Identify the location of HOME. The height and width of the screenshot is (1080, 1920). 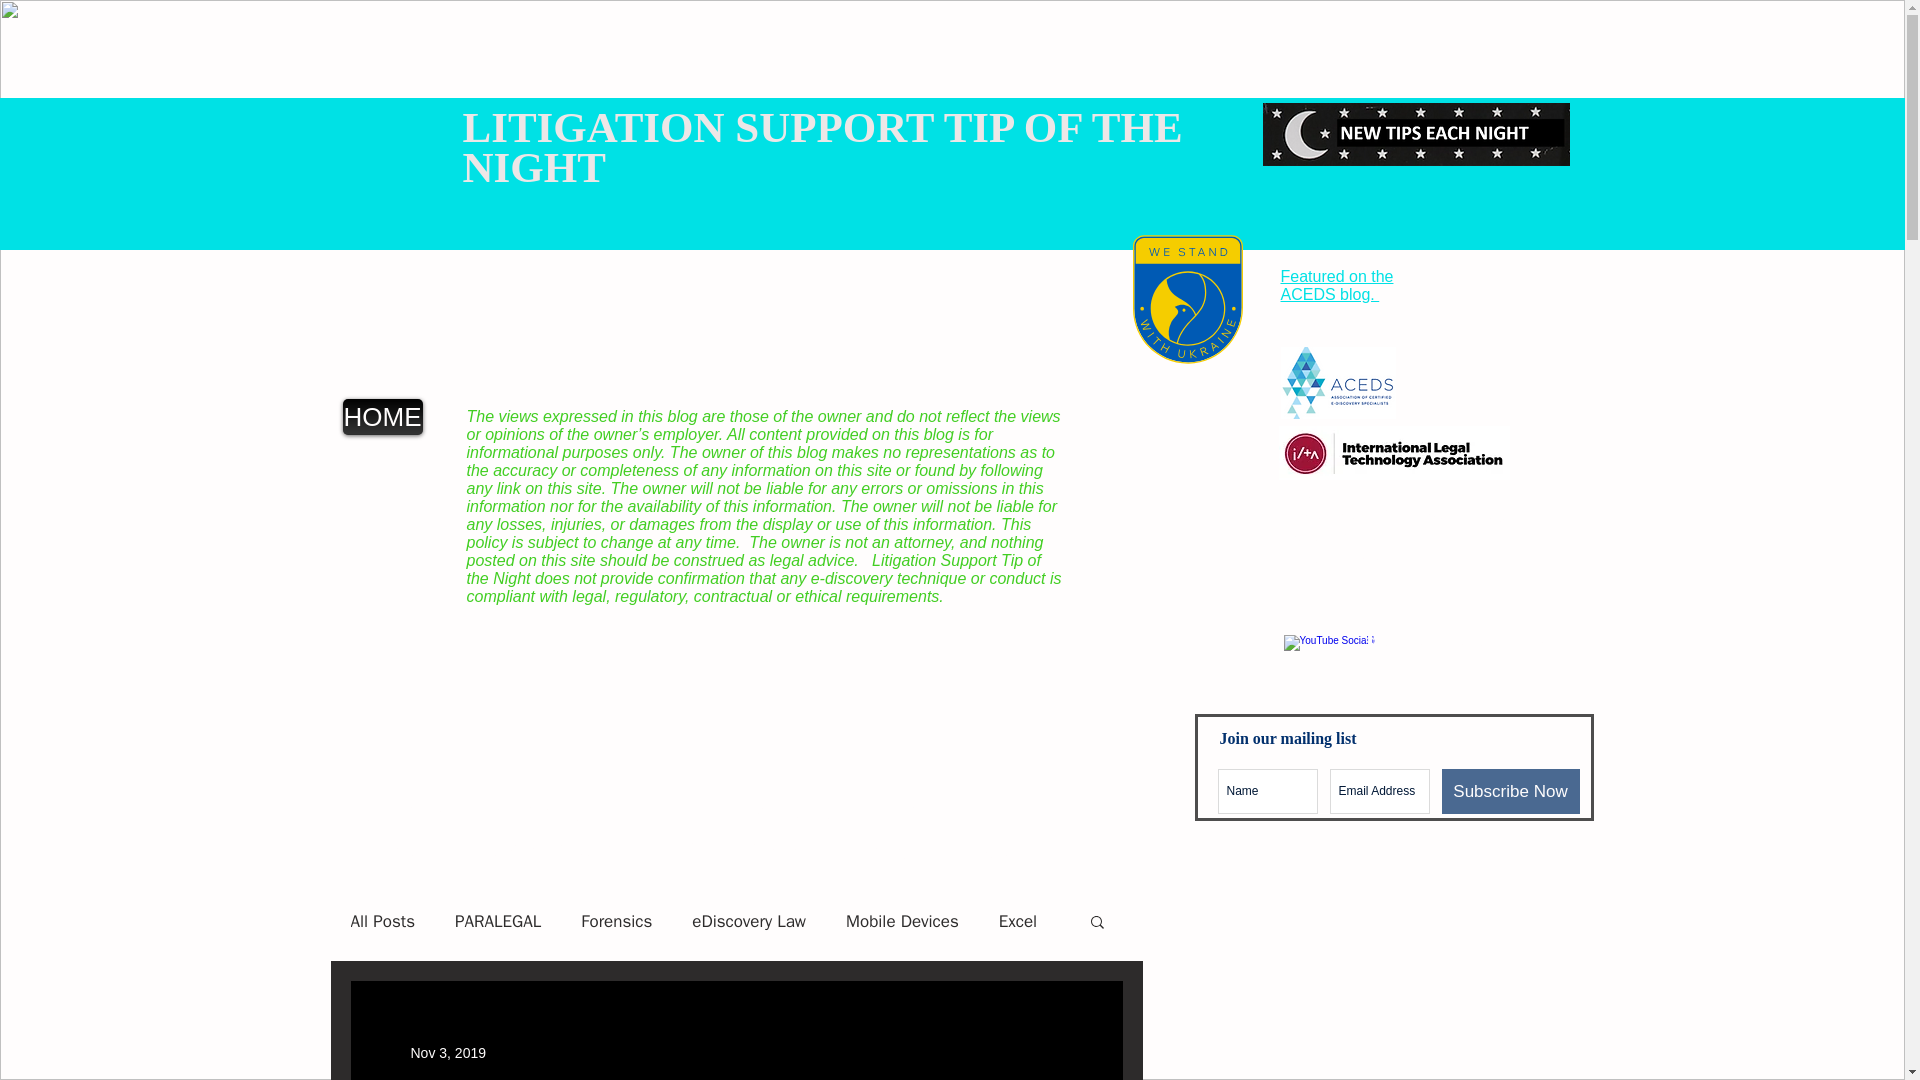
(382, 416).